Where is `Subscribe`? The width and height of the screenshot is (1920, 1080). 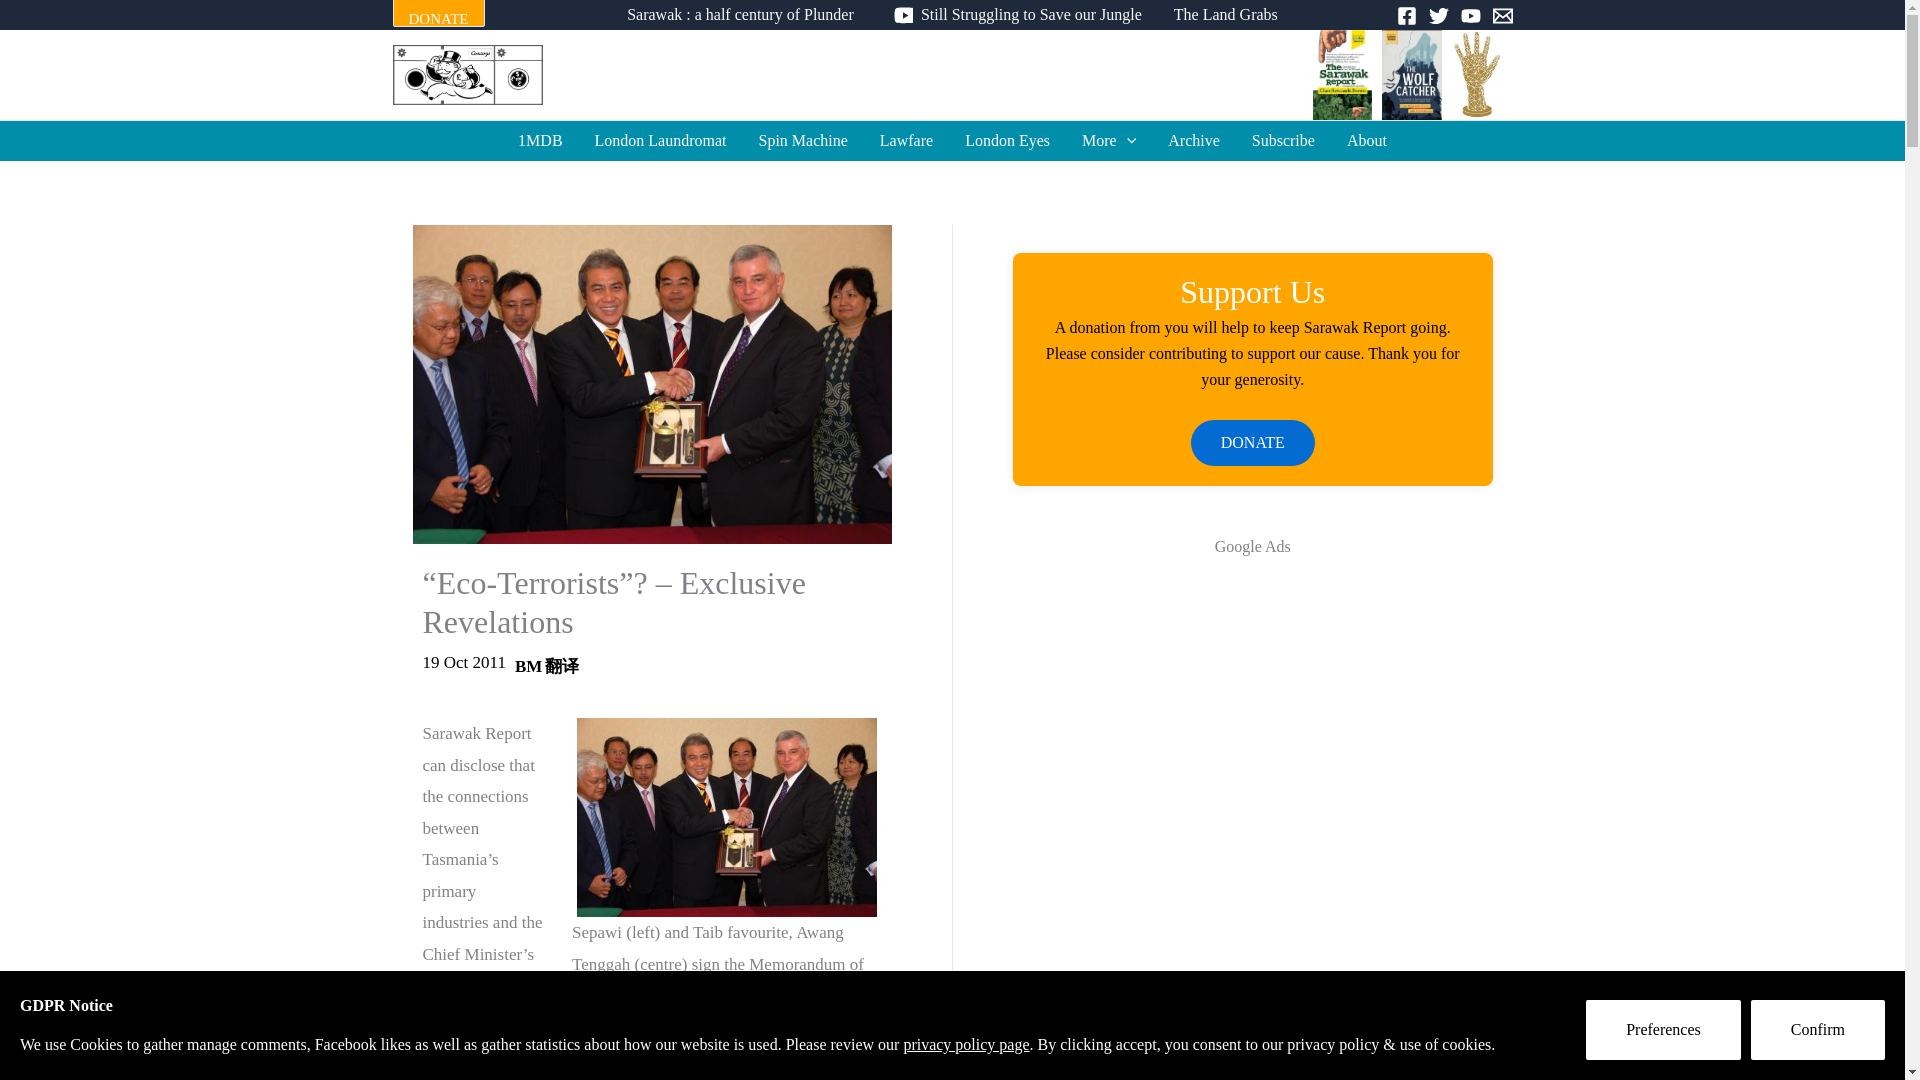
Subscribe is located at coordinates (1283, 140).